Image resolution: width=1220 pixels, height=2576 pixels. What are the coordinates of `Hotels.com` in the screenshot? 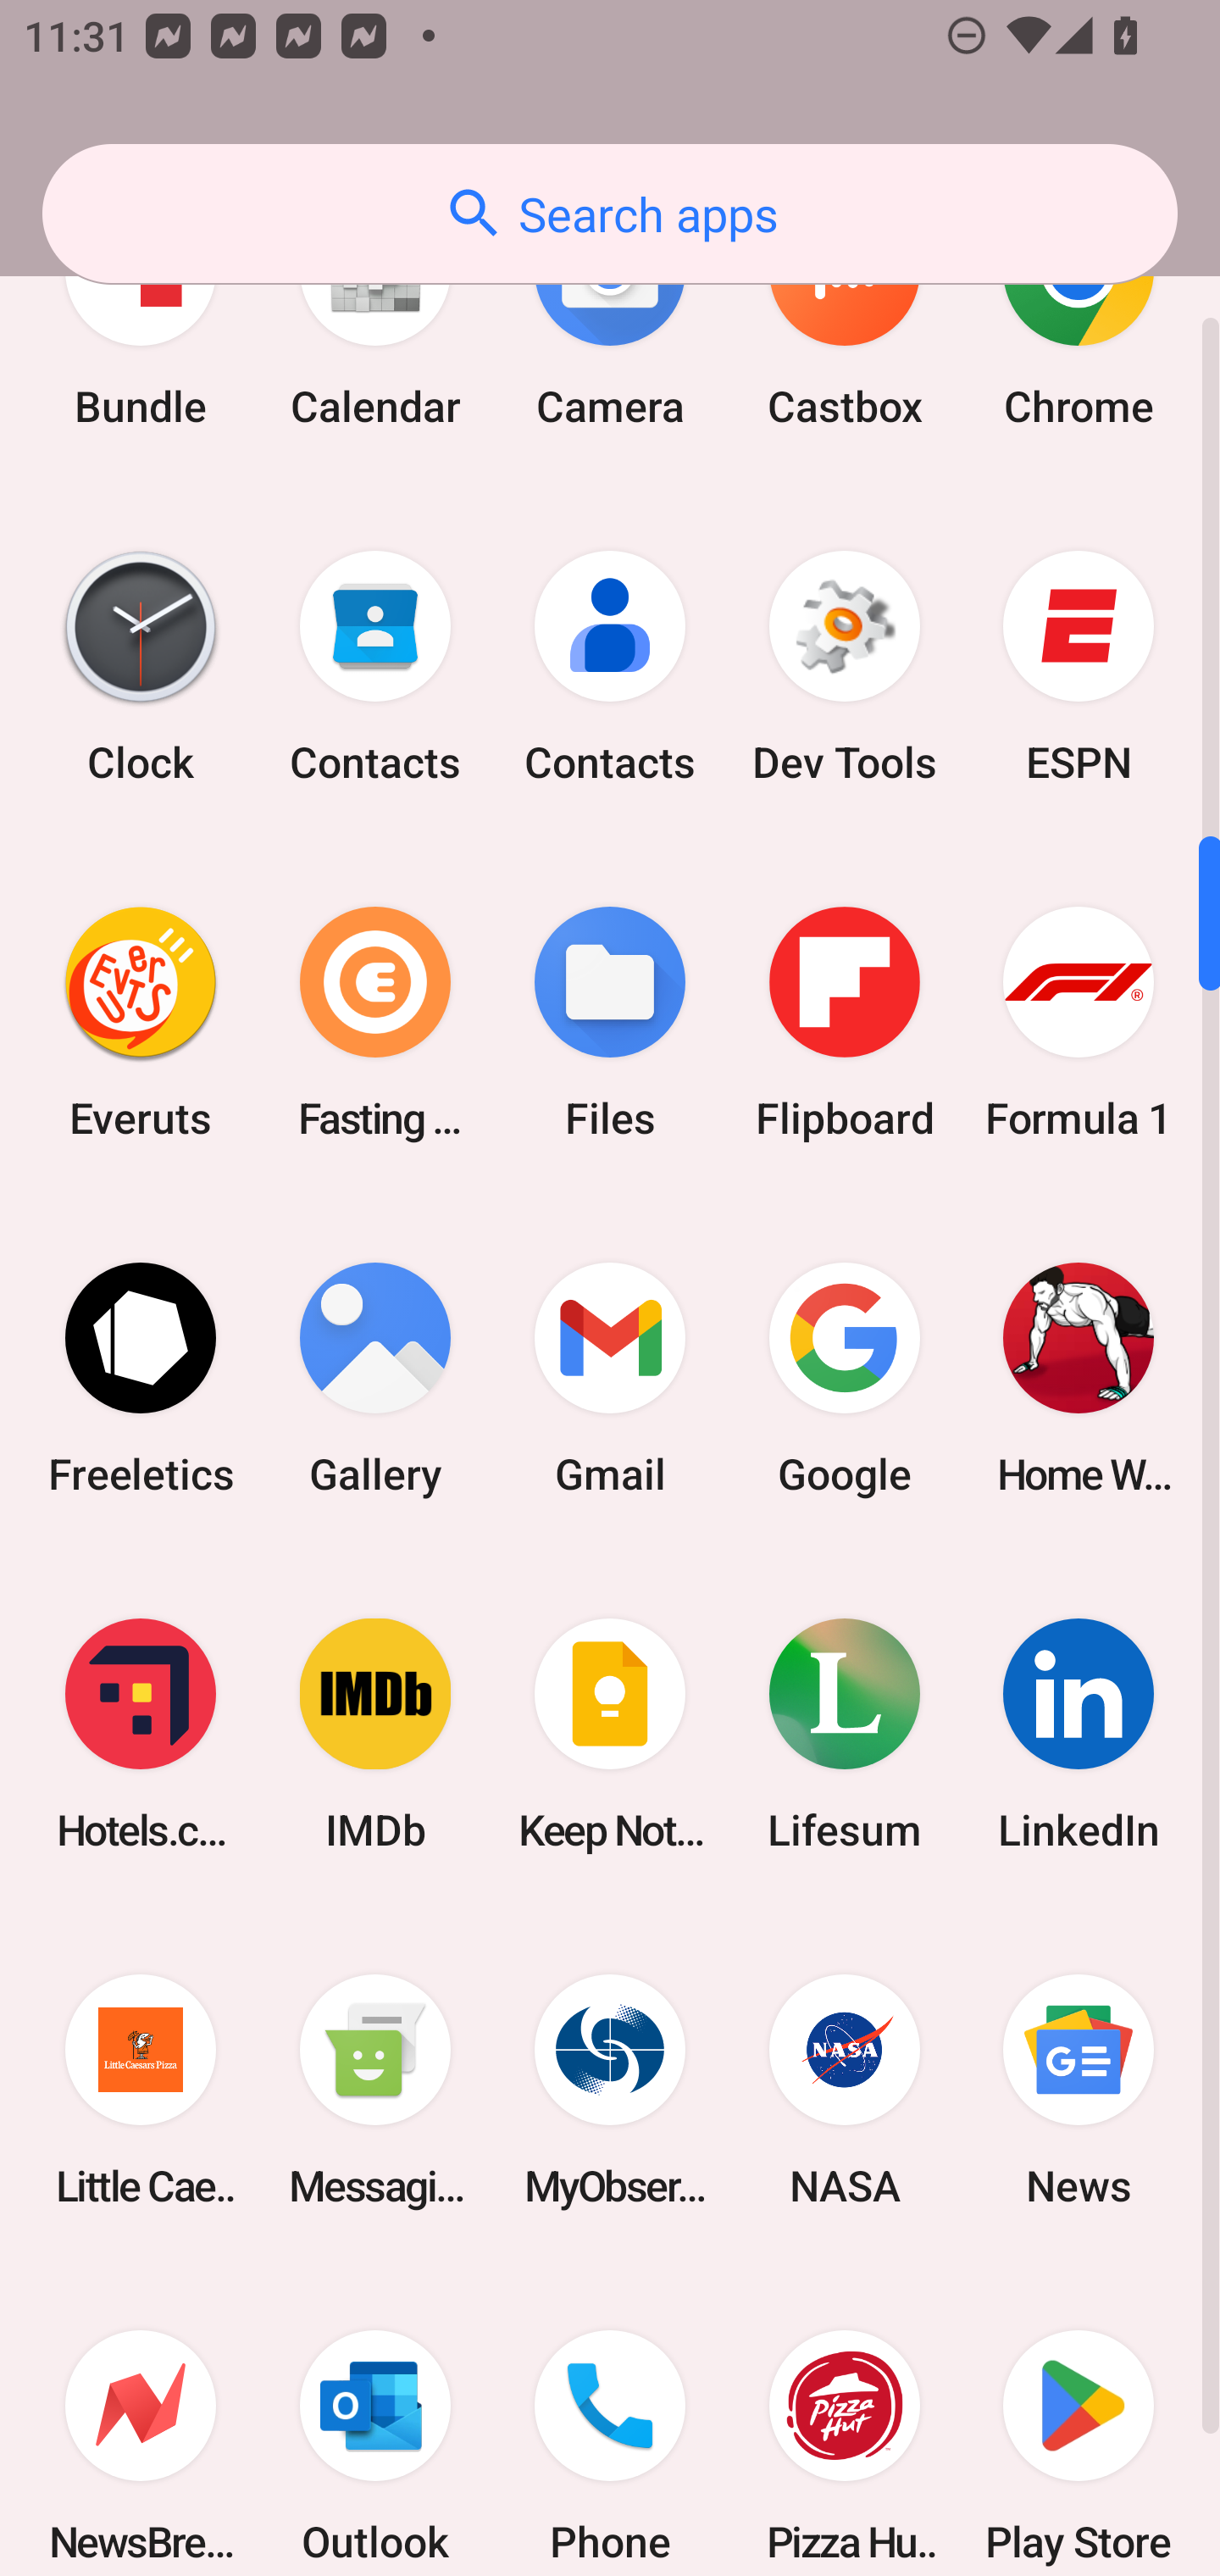 It's located at (141, 1734).